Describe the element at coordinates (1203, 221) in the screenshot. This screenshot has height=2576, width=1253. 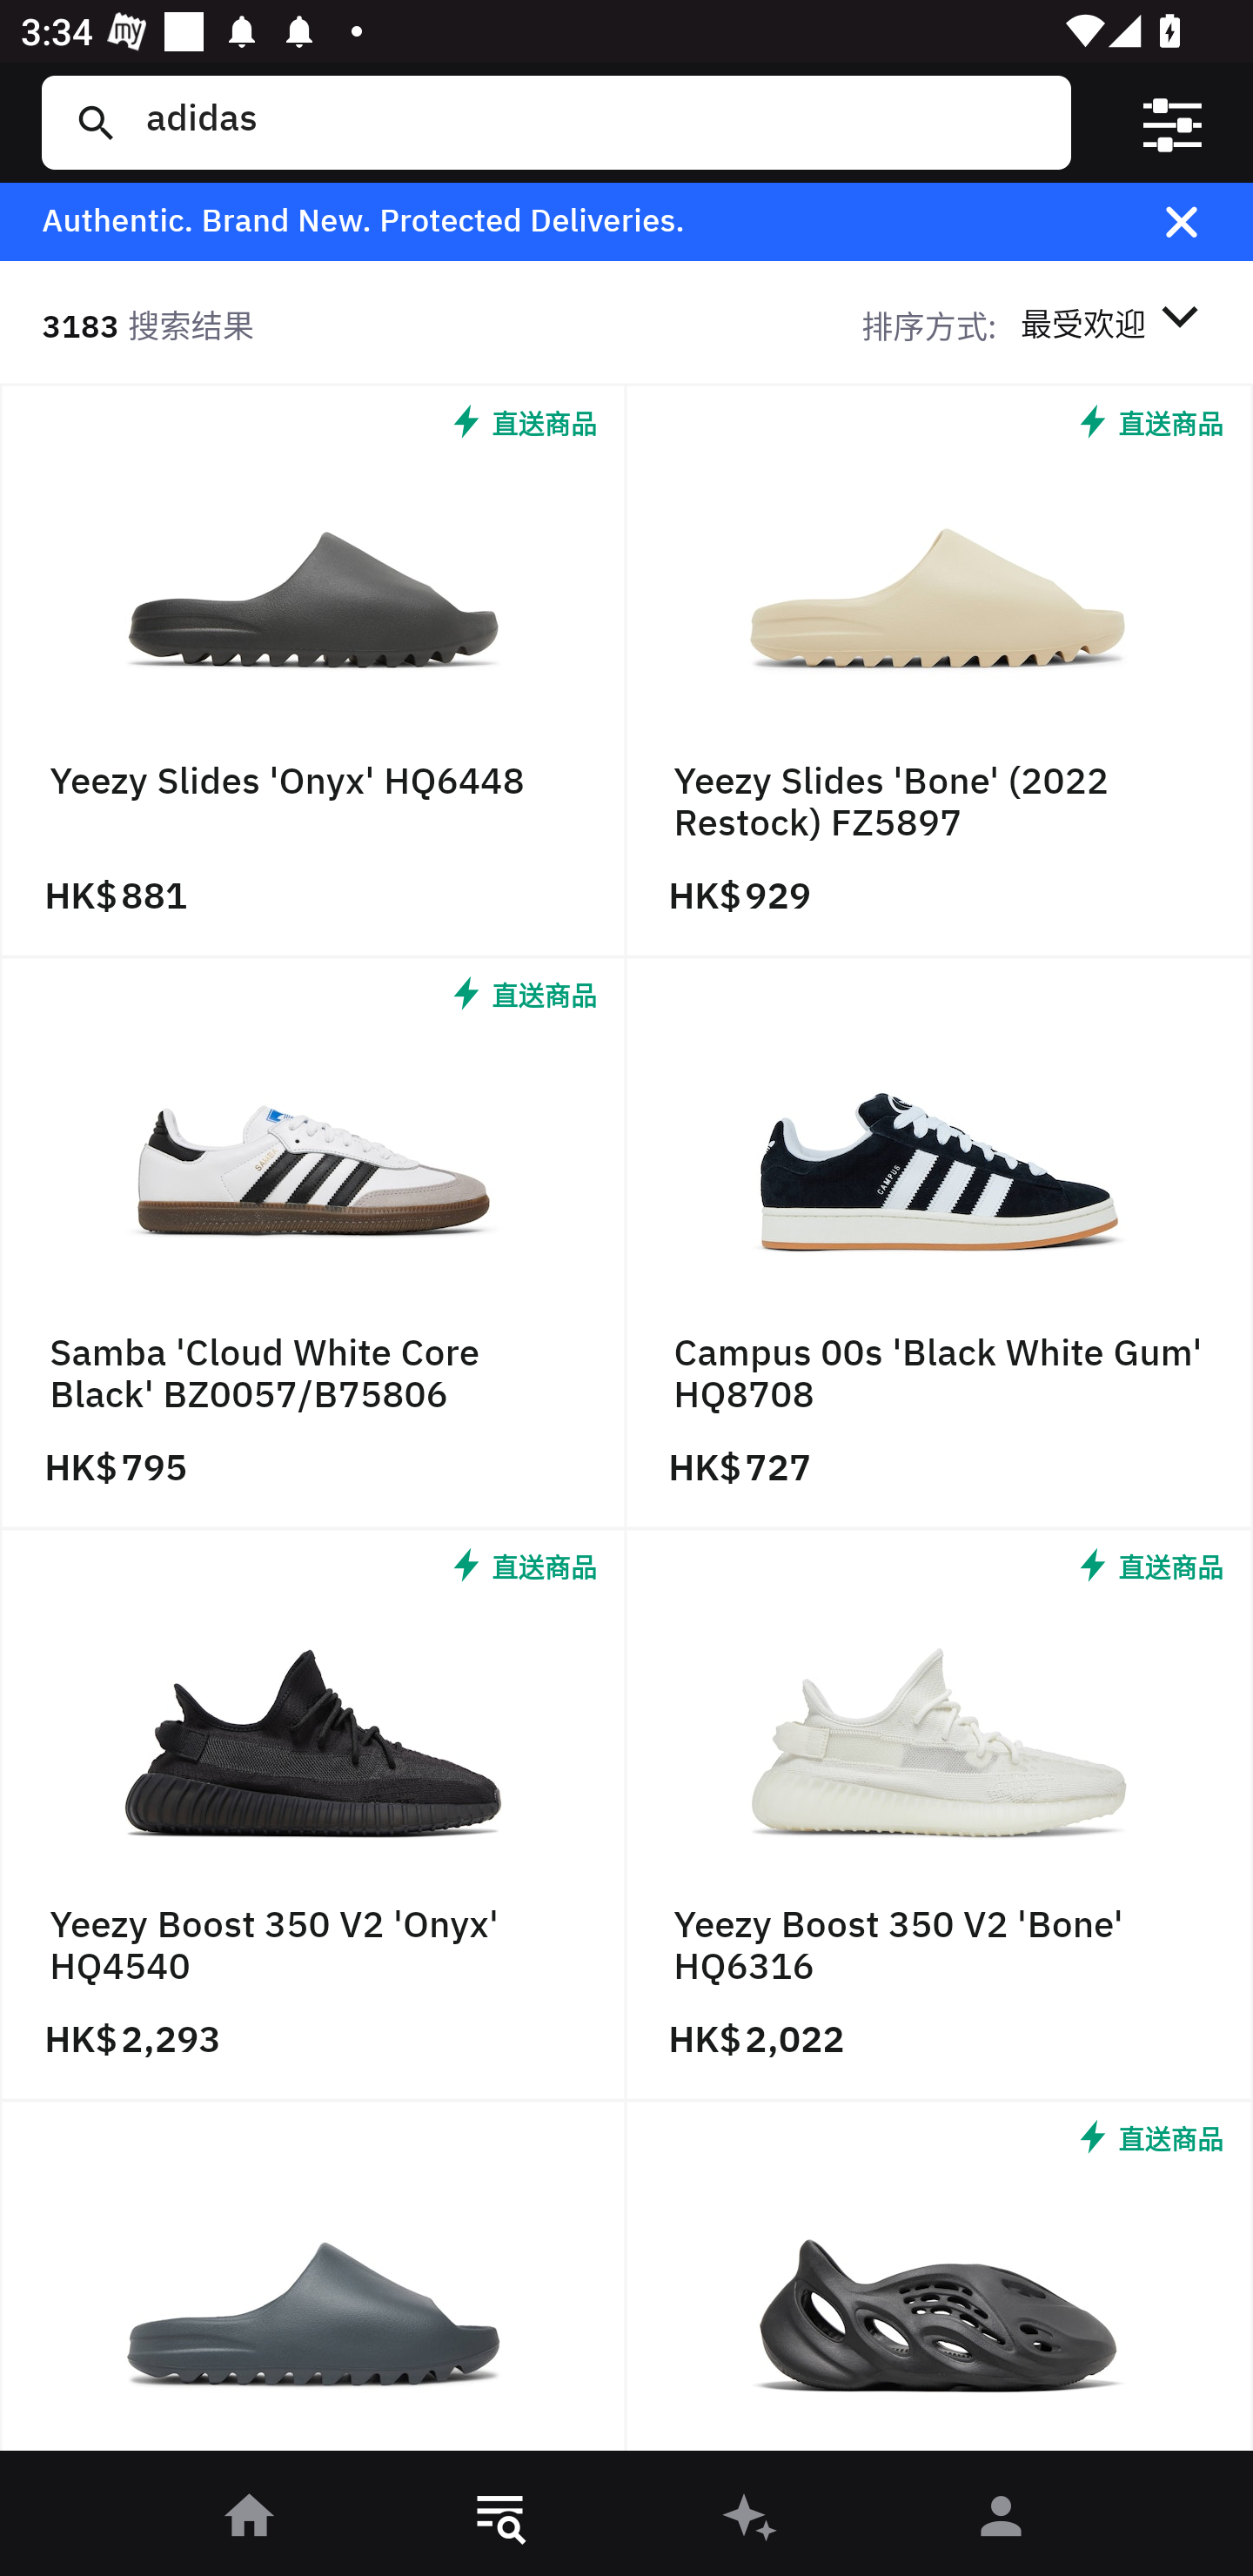
I see `` at that location.